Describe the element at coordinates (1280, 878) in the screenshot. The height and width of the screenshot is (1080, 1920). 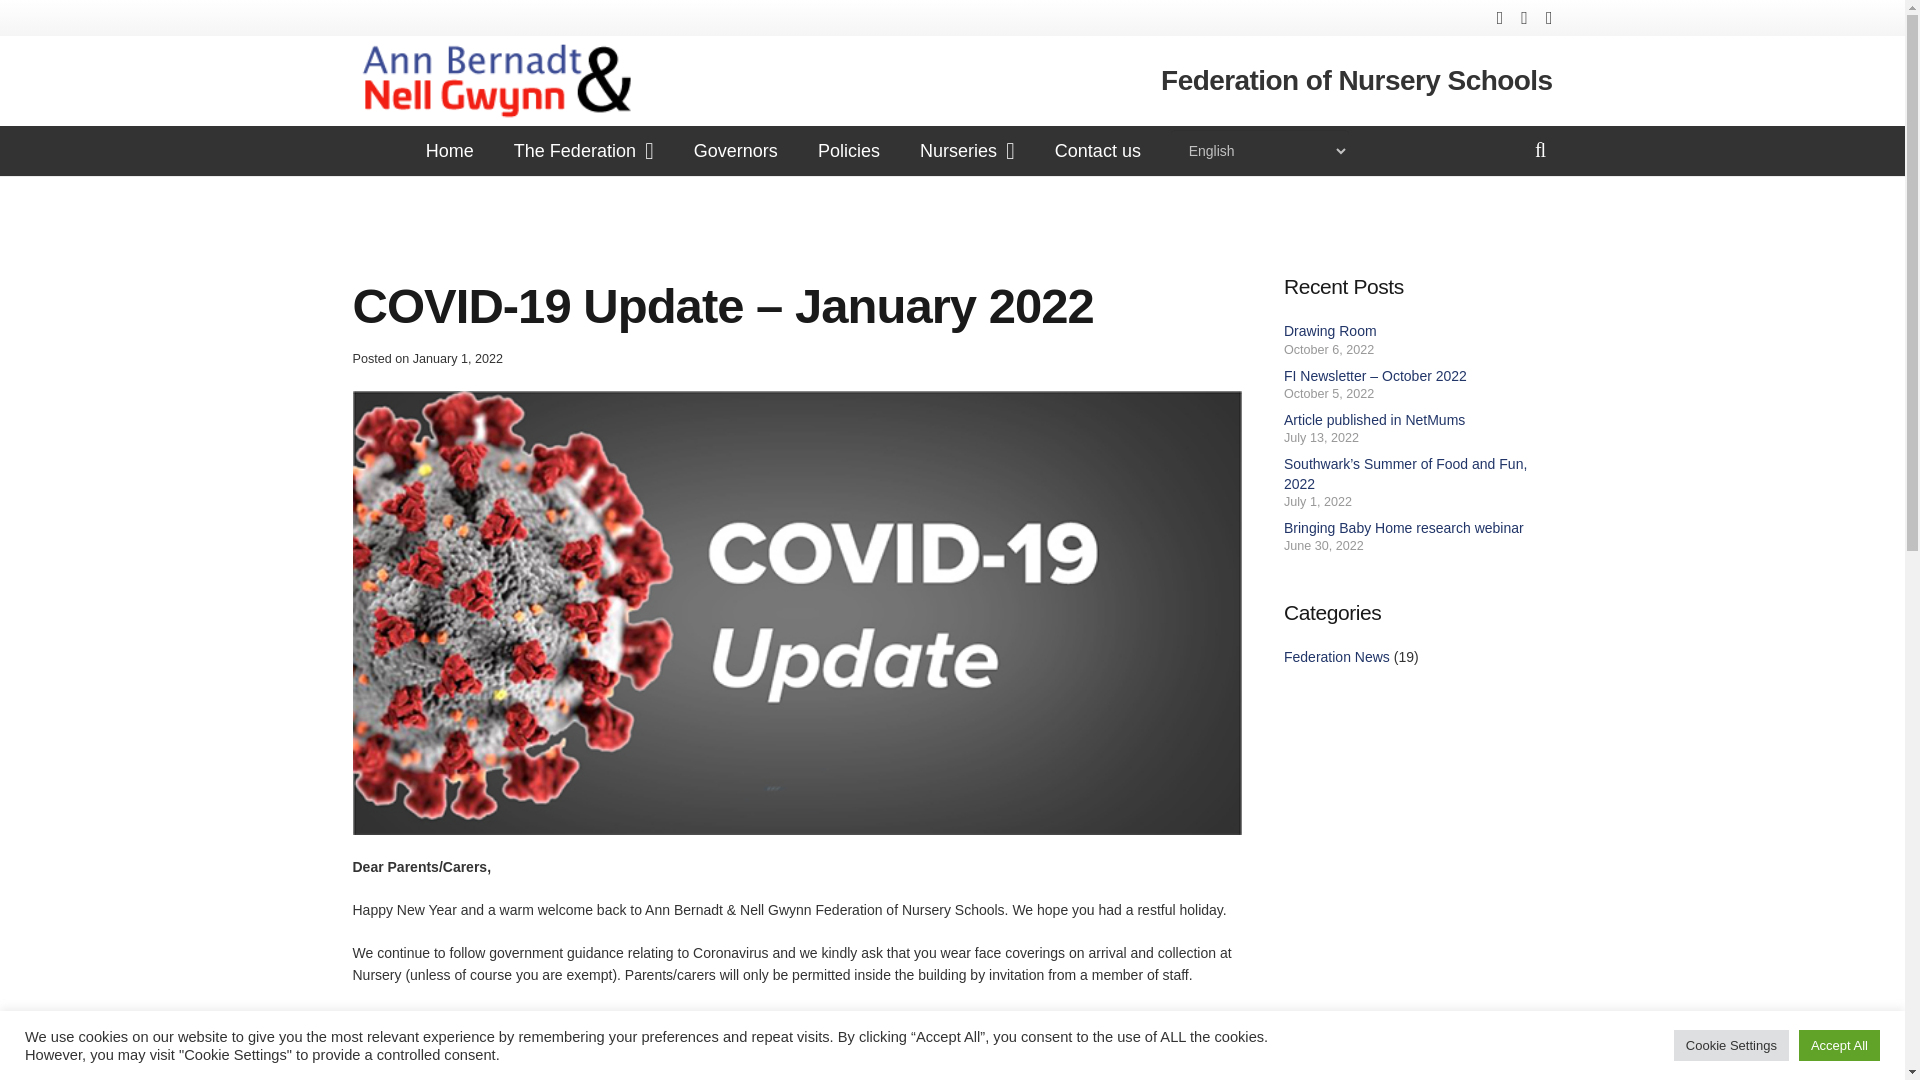
I see `Twitter` at that location.